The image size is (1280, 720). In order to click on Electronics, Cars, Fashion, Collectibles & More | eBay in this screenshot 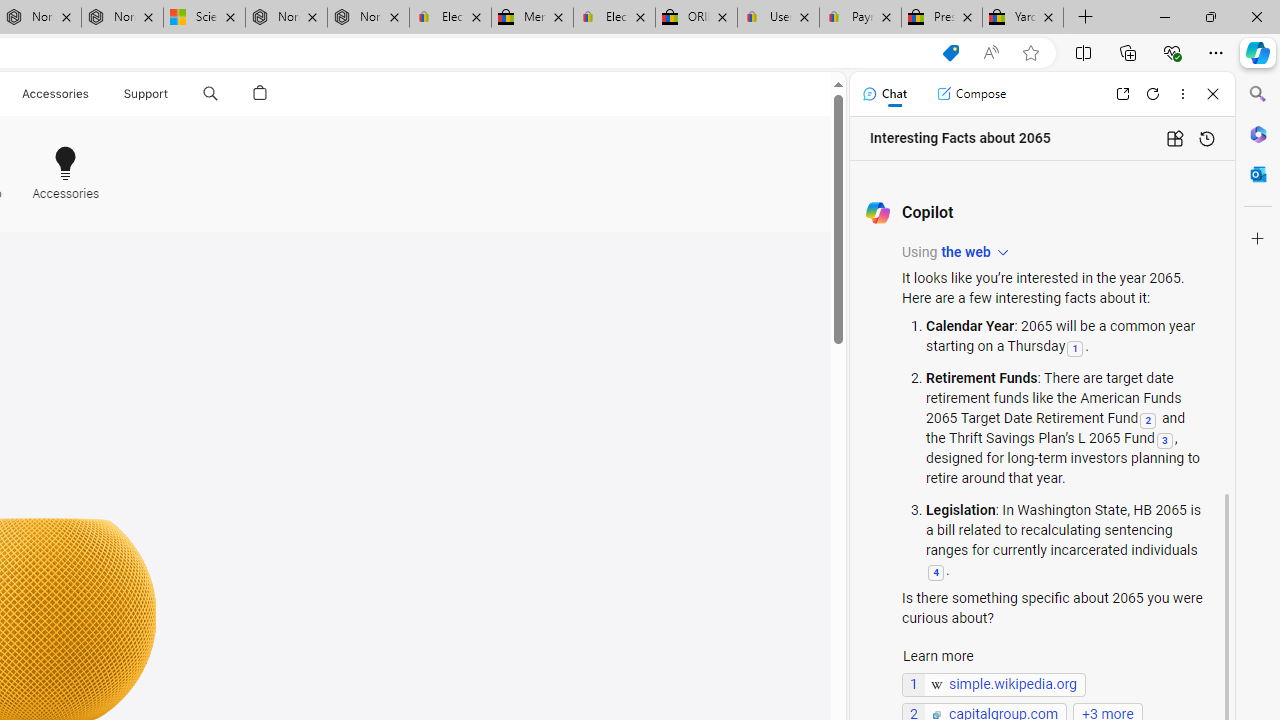, I will do `click(614, 18)`.